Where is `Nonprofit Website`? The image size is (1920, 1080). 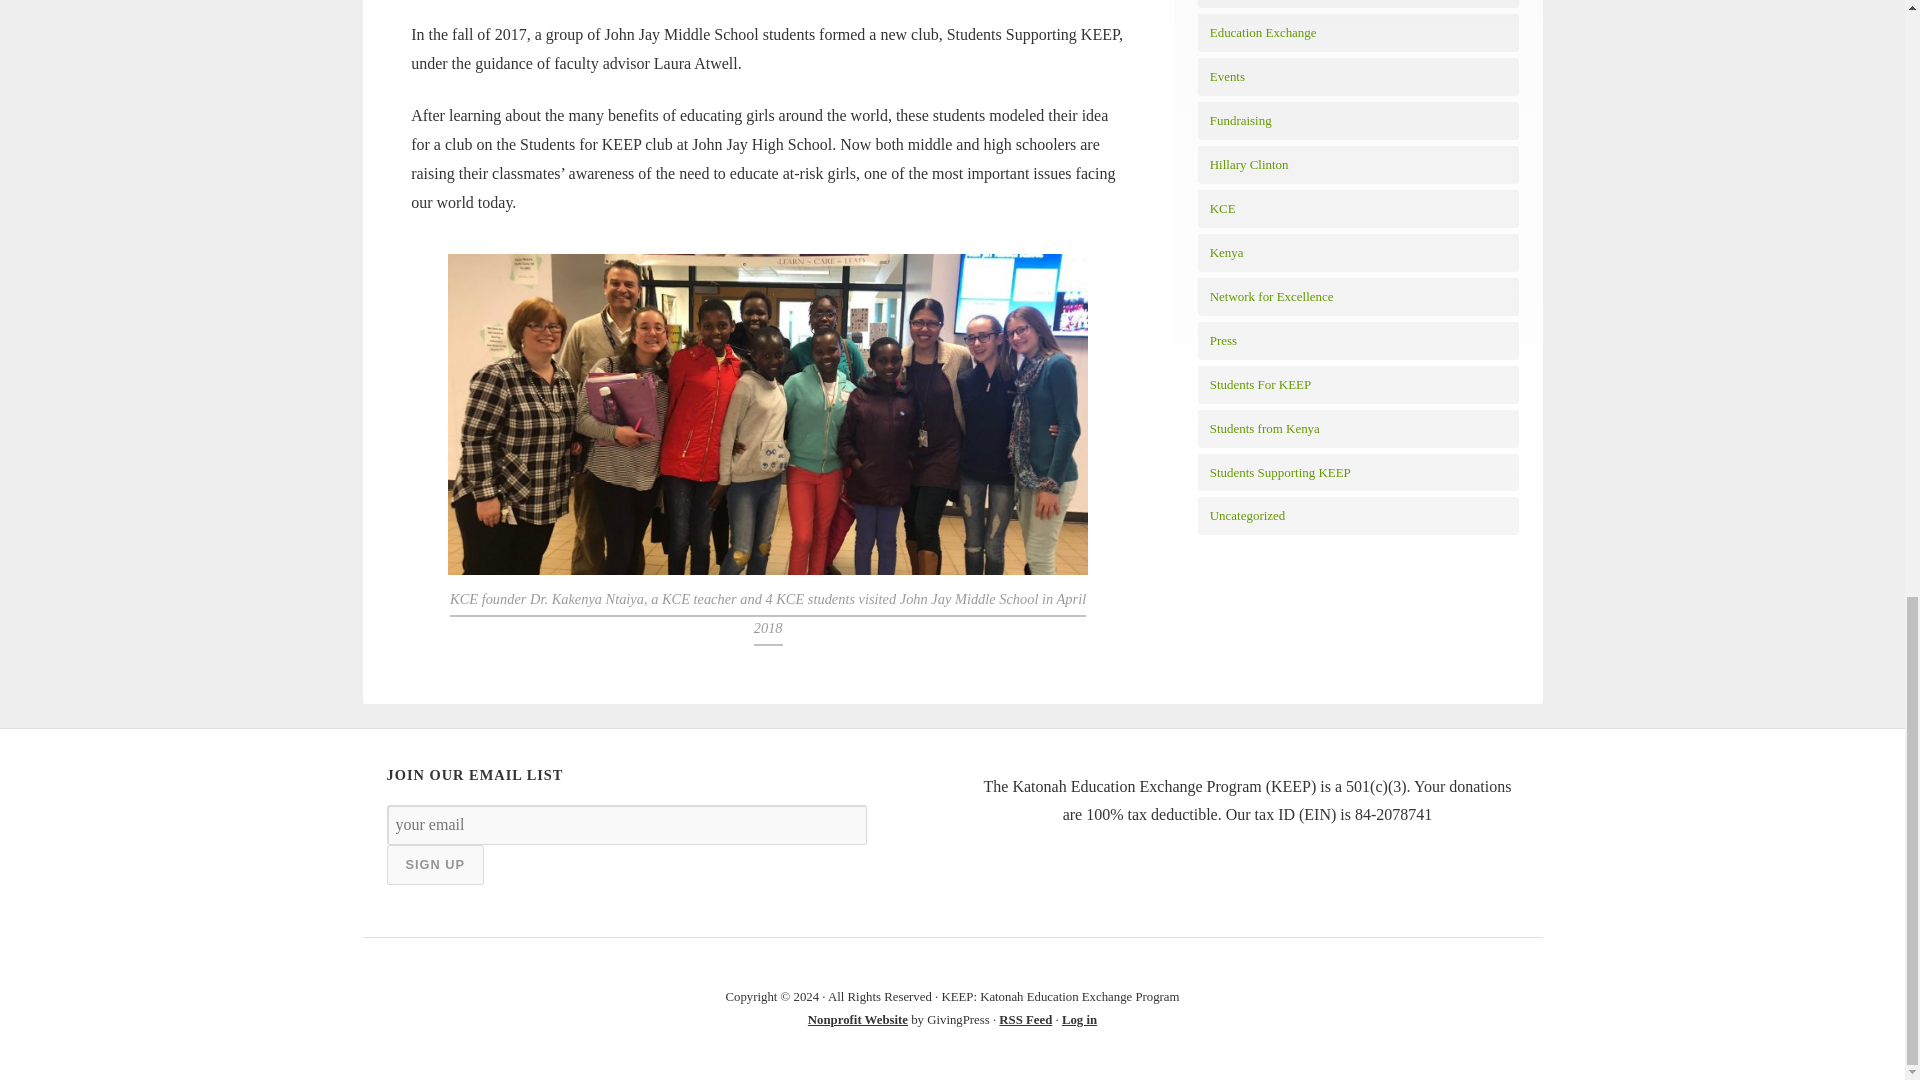 Nonprofit Website is located at coordinates (858, 1020).